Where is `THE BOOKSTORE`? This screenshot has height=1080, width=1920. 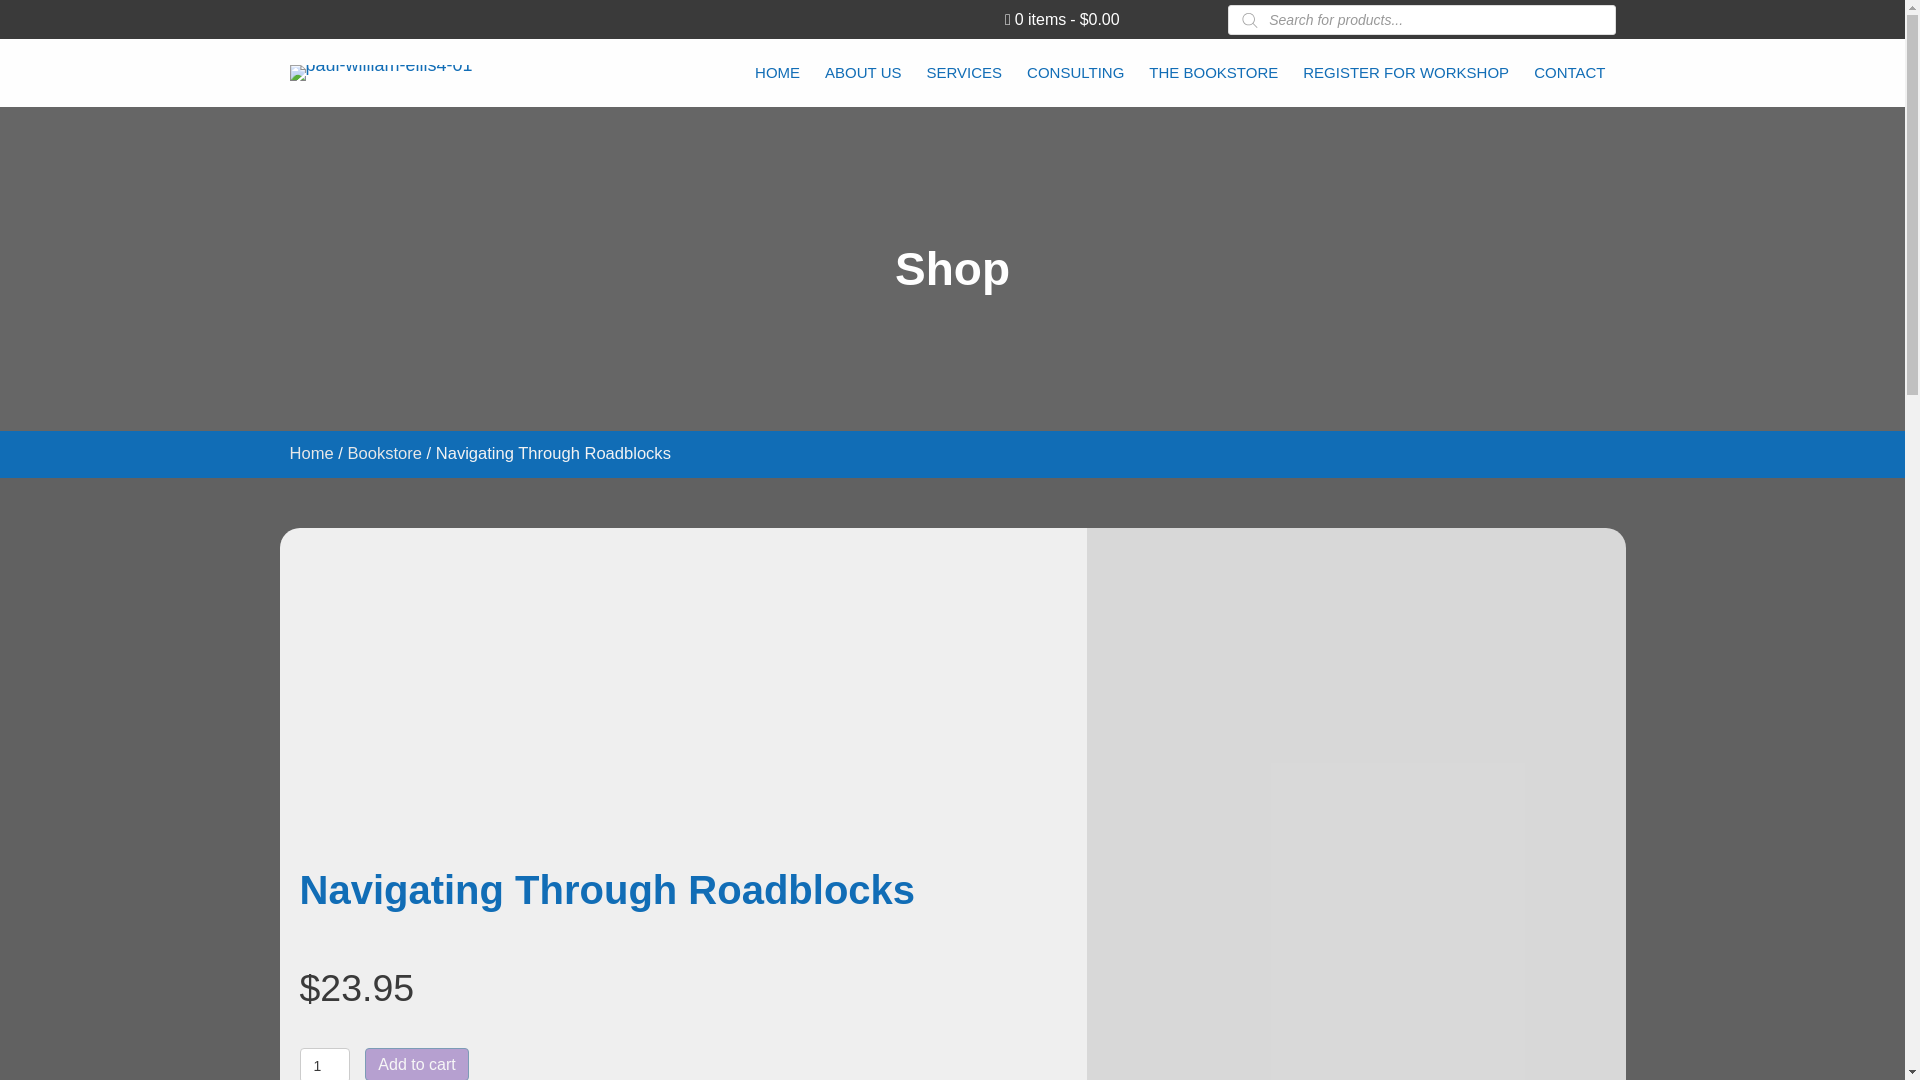 THE BOOKSTORE is located at coordinates (1213, 70).